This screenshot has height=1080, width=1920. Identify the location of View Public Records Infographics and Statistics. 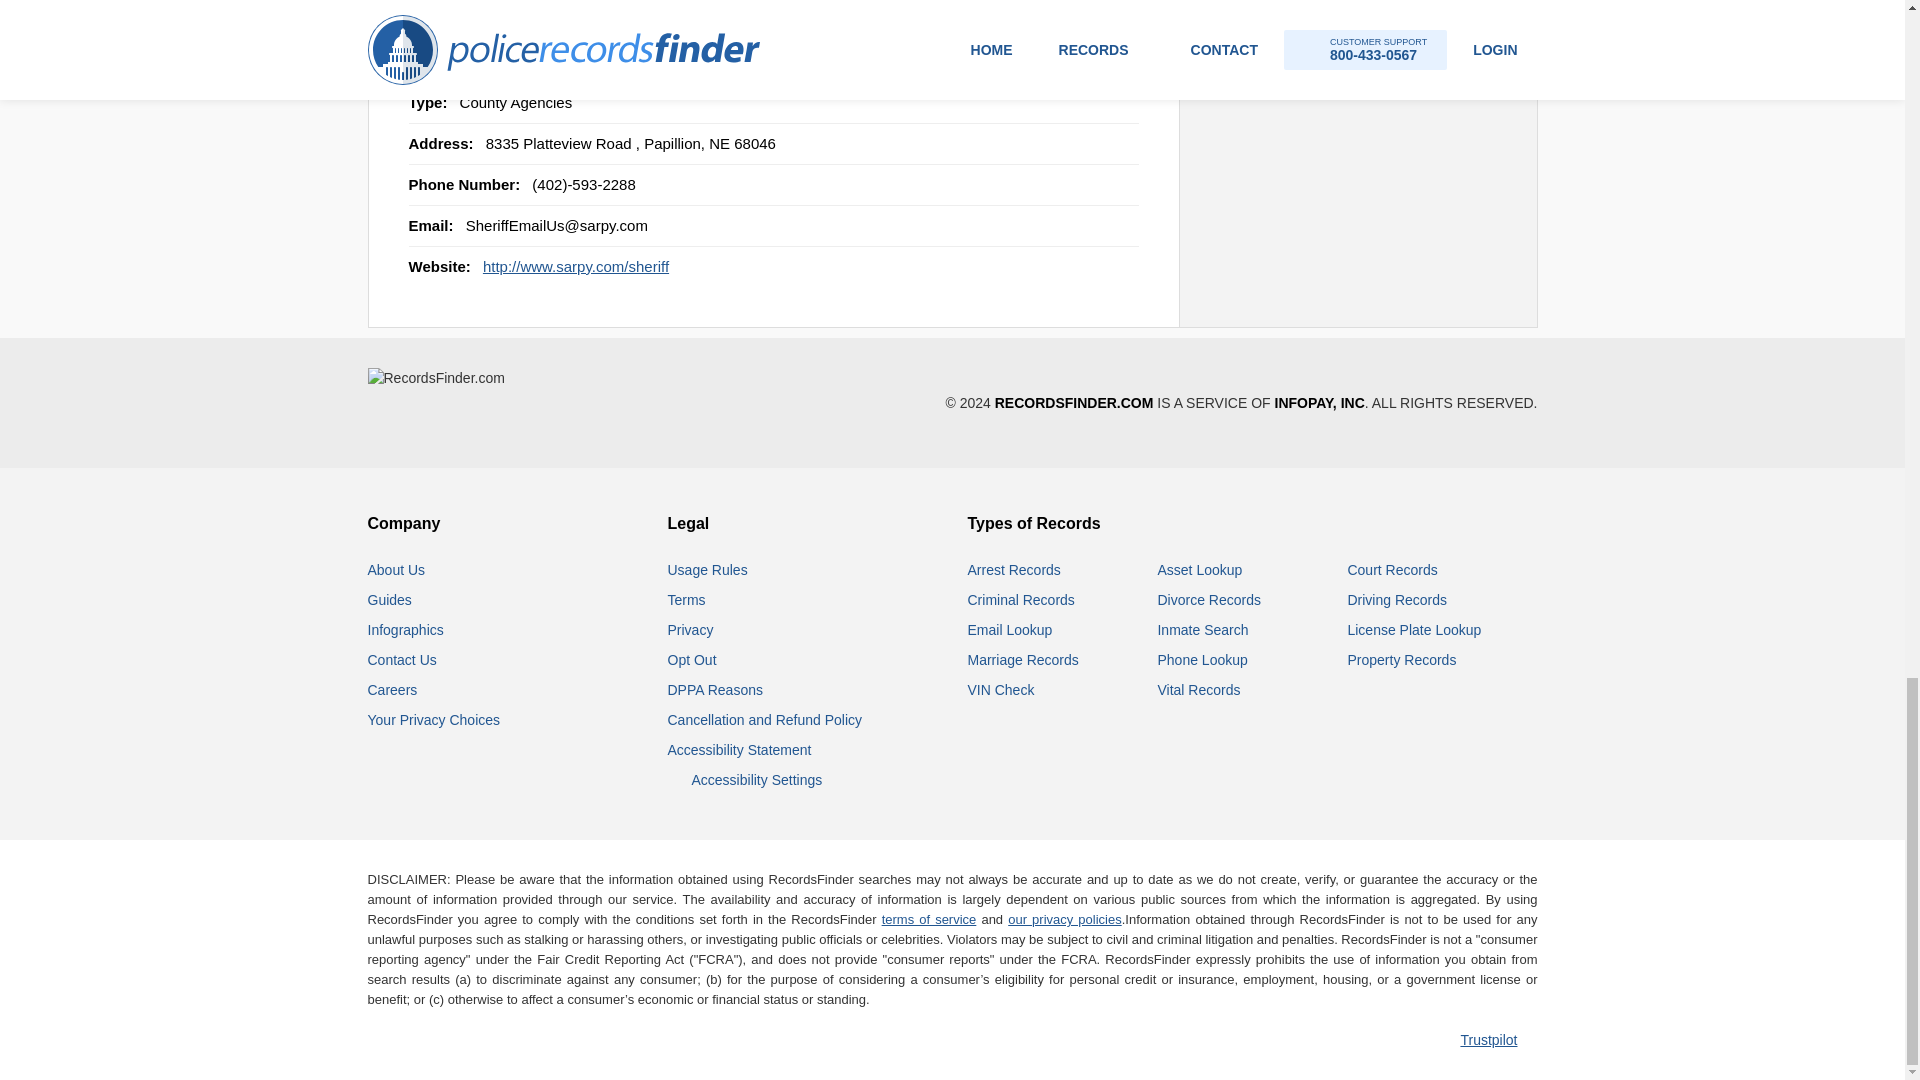
(406, 630).